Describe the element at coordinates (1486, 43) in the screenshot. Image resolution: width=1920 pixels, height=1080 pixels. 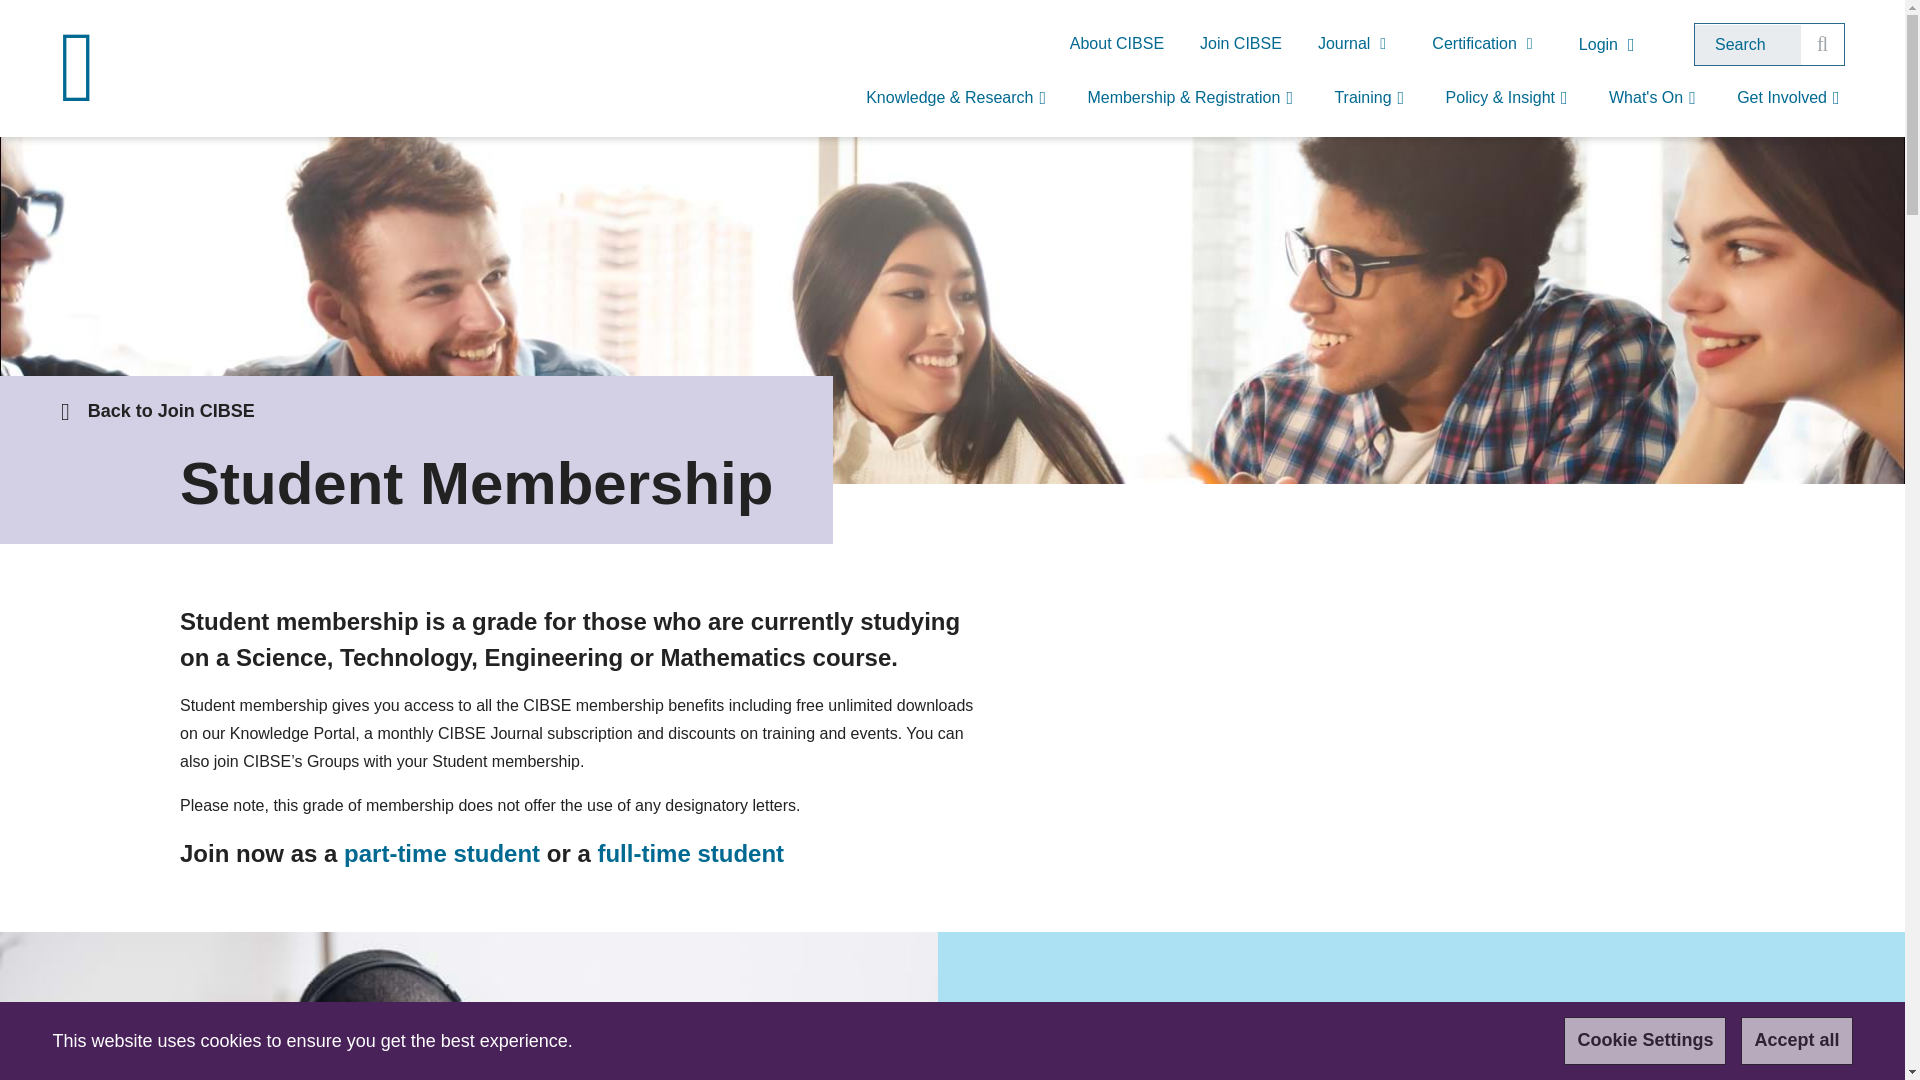
I see `Certification` at that location.